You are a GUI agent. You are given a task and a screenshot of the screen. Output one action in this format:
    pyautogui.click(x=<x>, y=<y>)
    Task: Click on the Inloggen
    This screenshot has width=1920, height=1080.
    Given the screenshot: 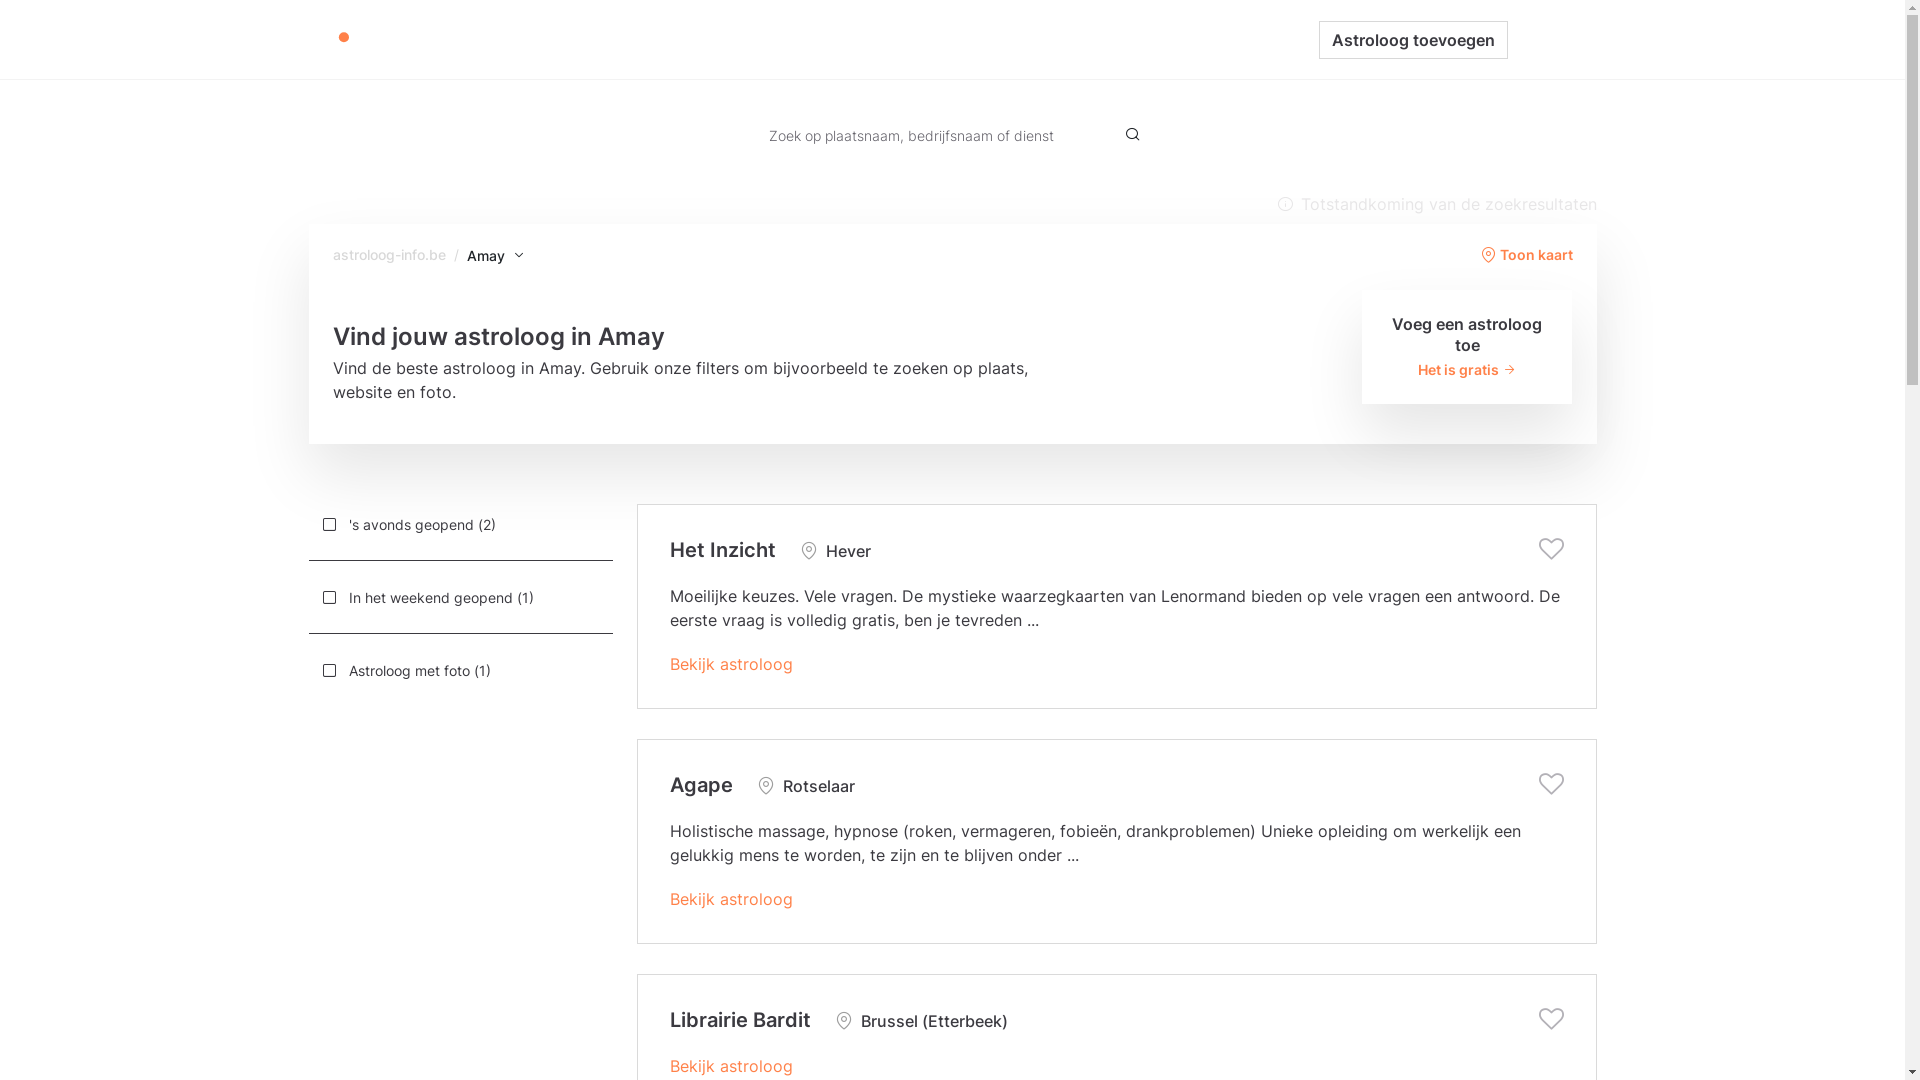 What is the action you would take?
    pyautogui.click(x=1552, y=40)
    